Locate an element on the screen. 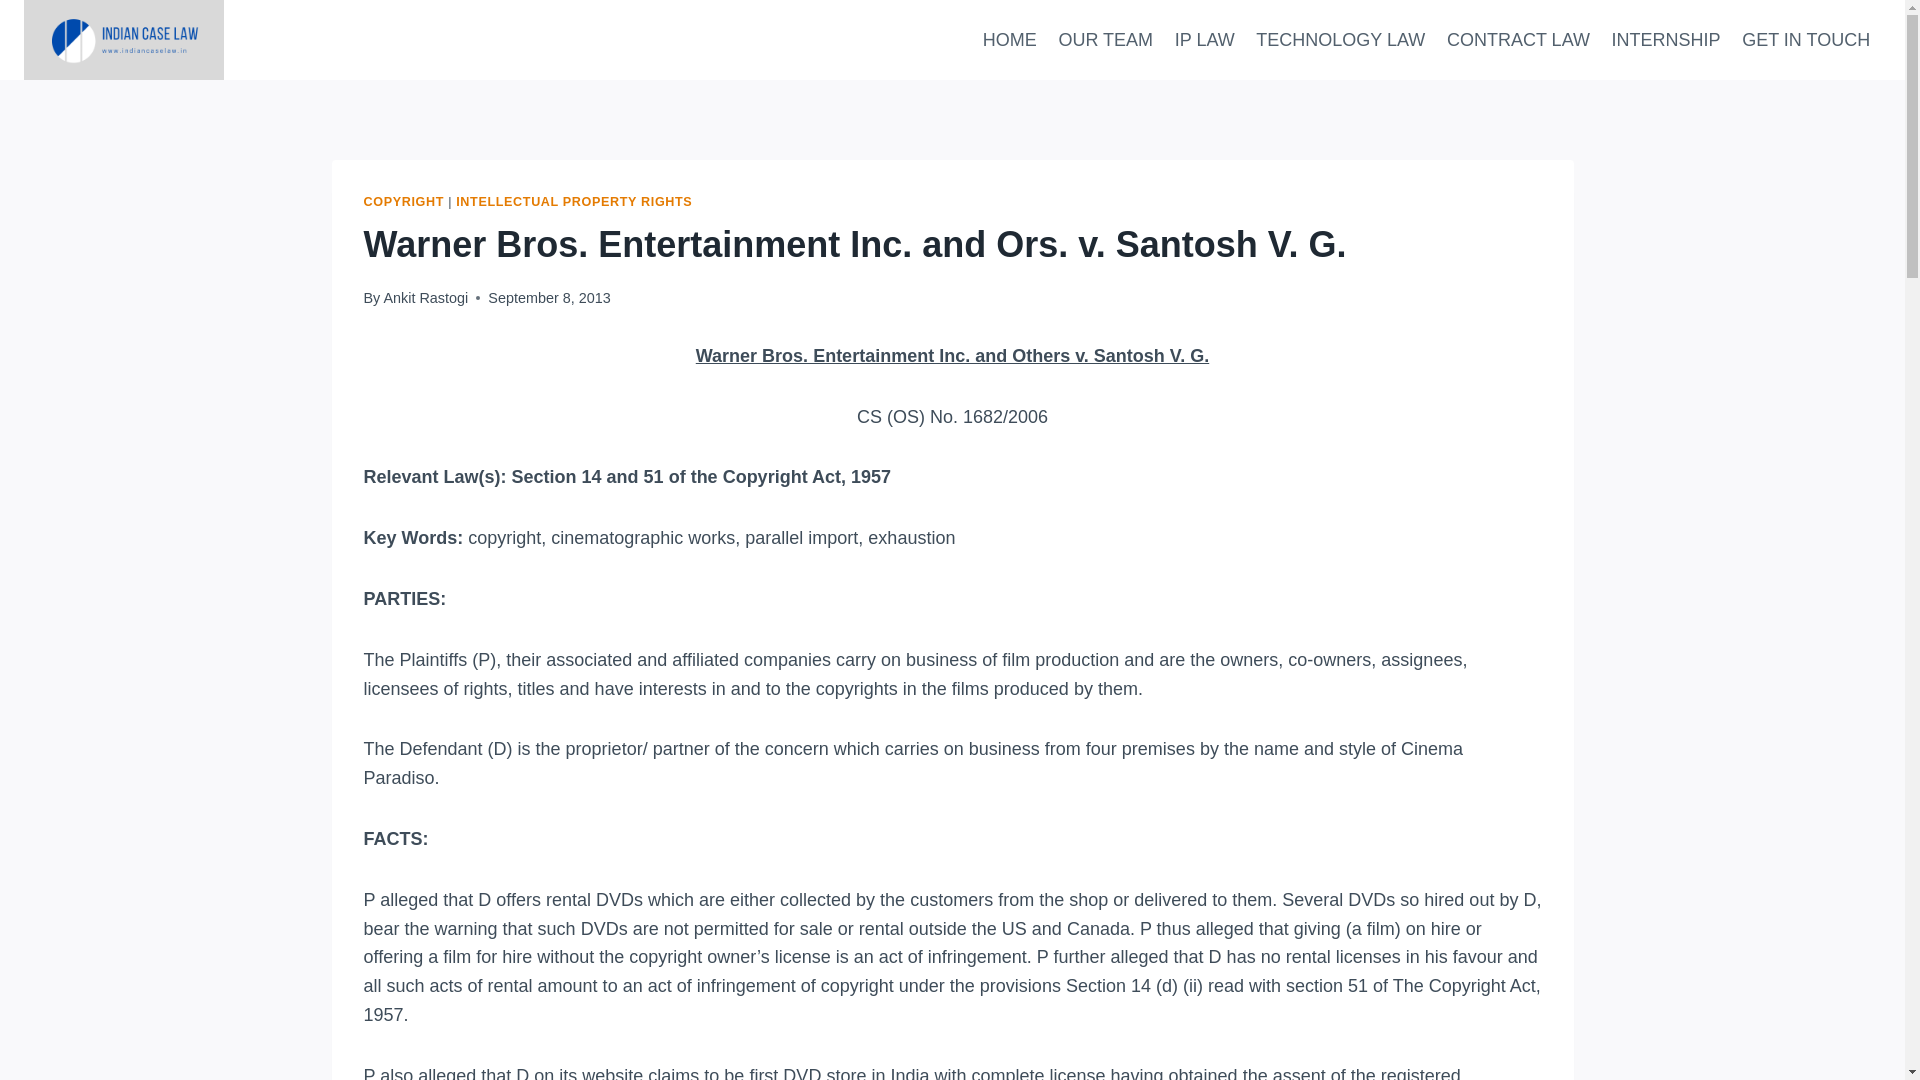 The image size is (1920, 1080). IP LAW is located at coordinates (1204, 40).